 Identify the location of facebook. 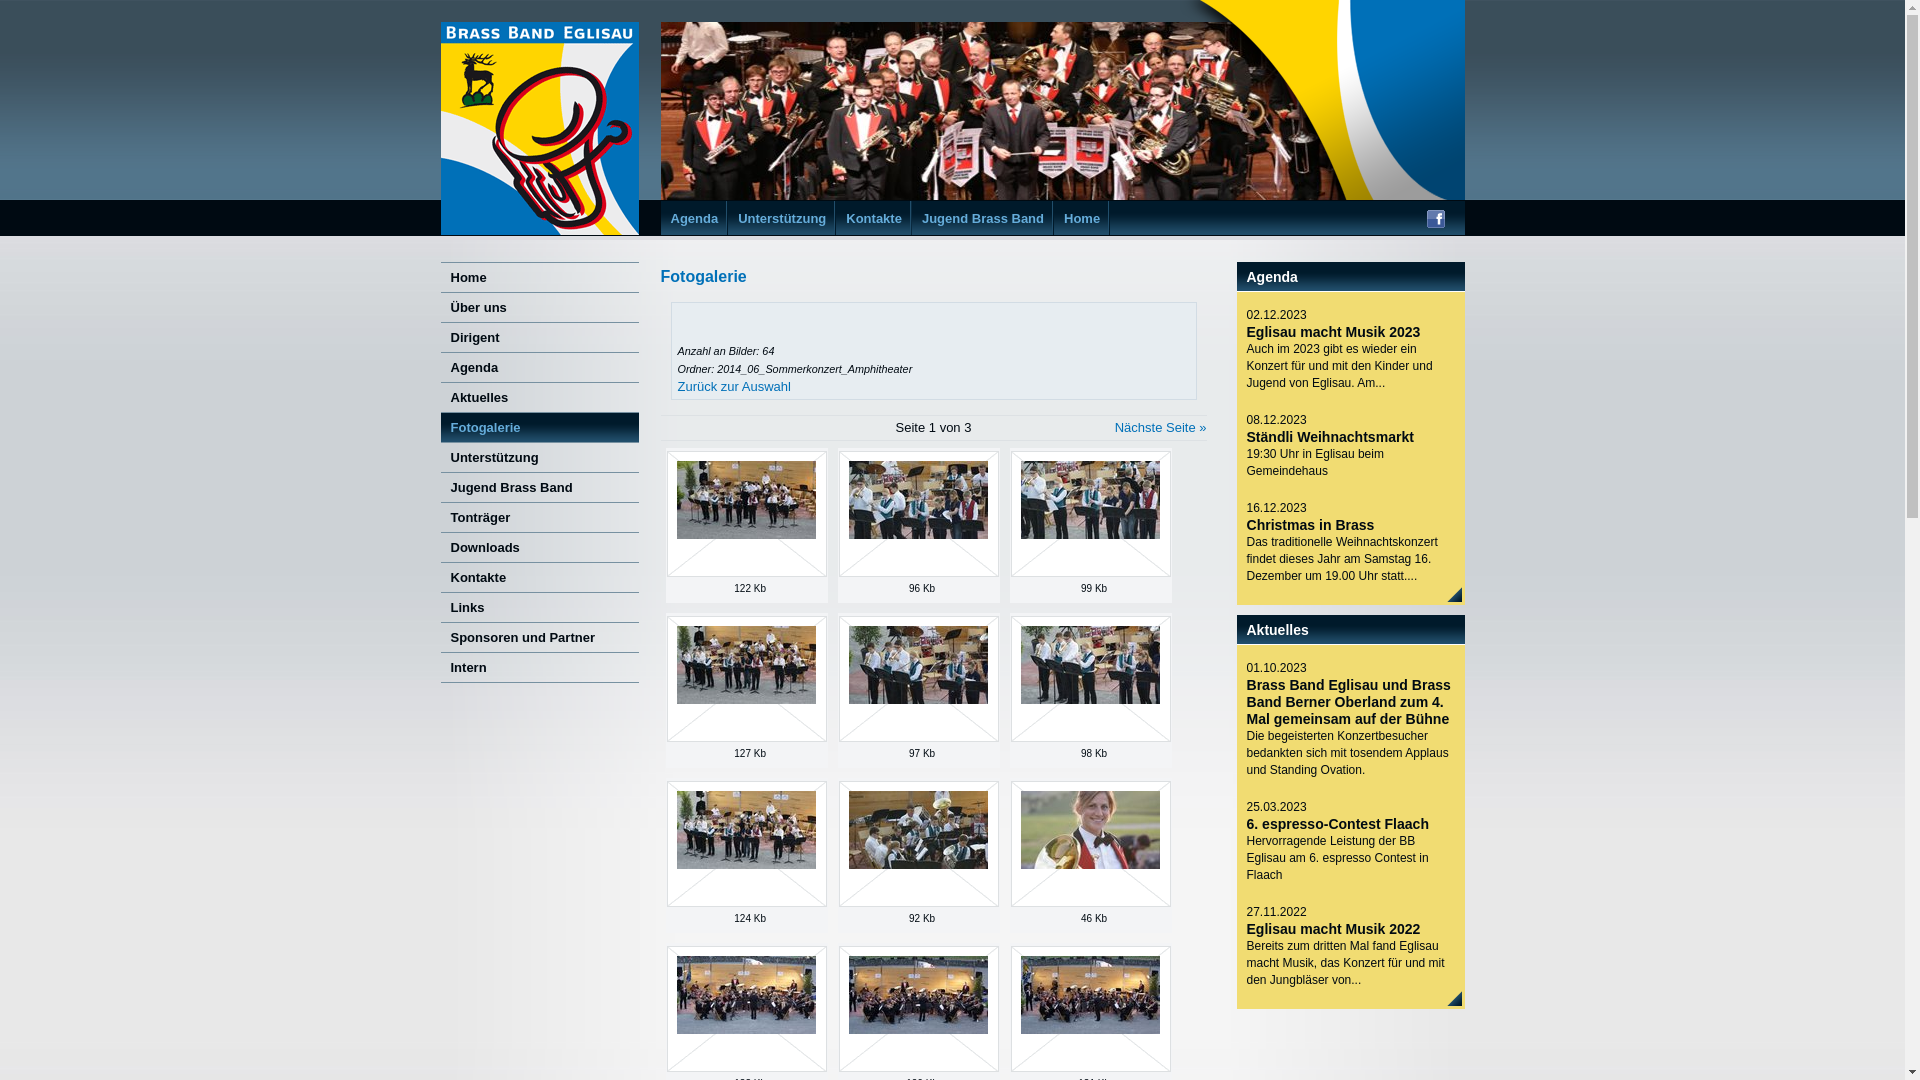
(1435, 222).